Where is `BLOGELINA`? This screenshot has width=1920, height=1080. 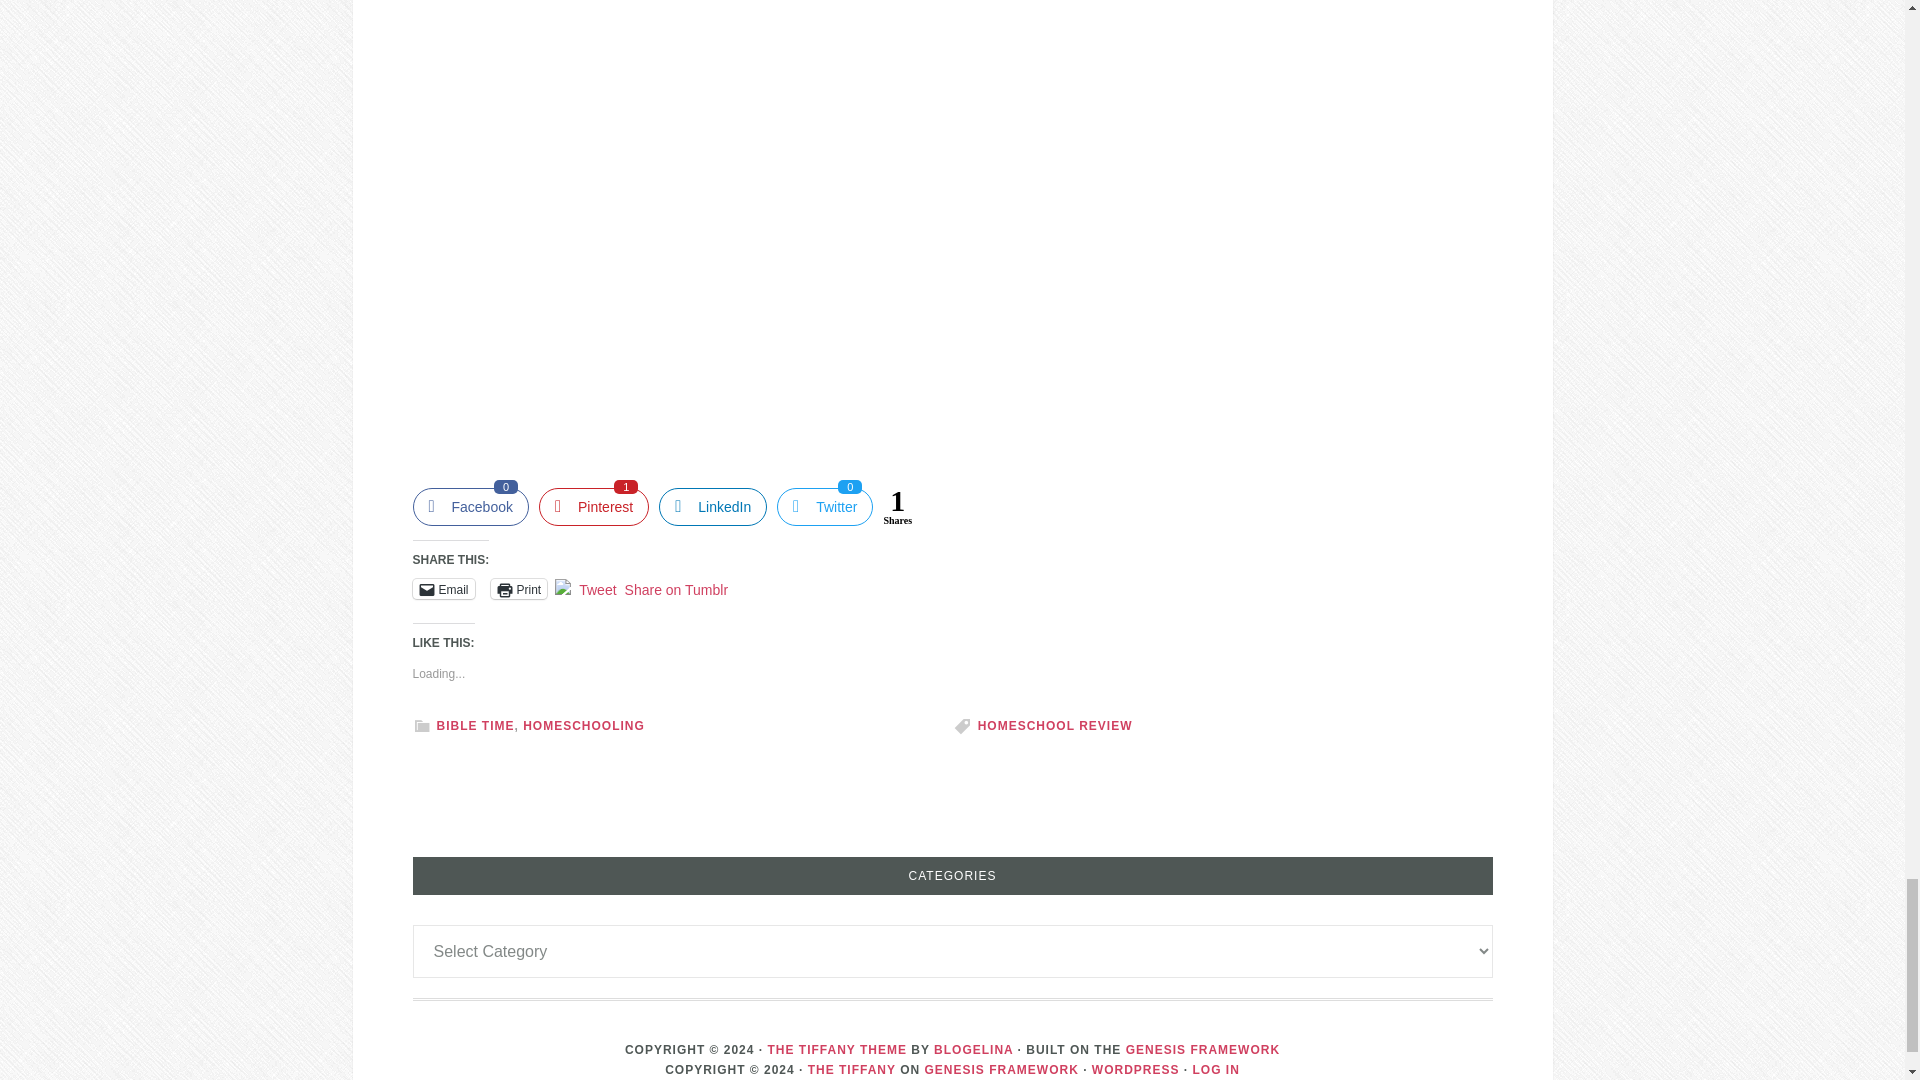
BLOGELINA is located at coordinates (1216, 1069).